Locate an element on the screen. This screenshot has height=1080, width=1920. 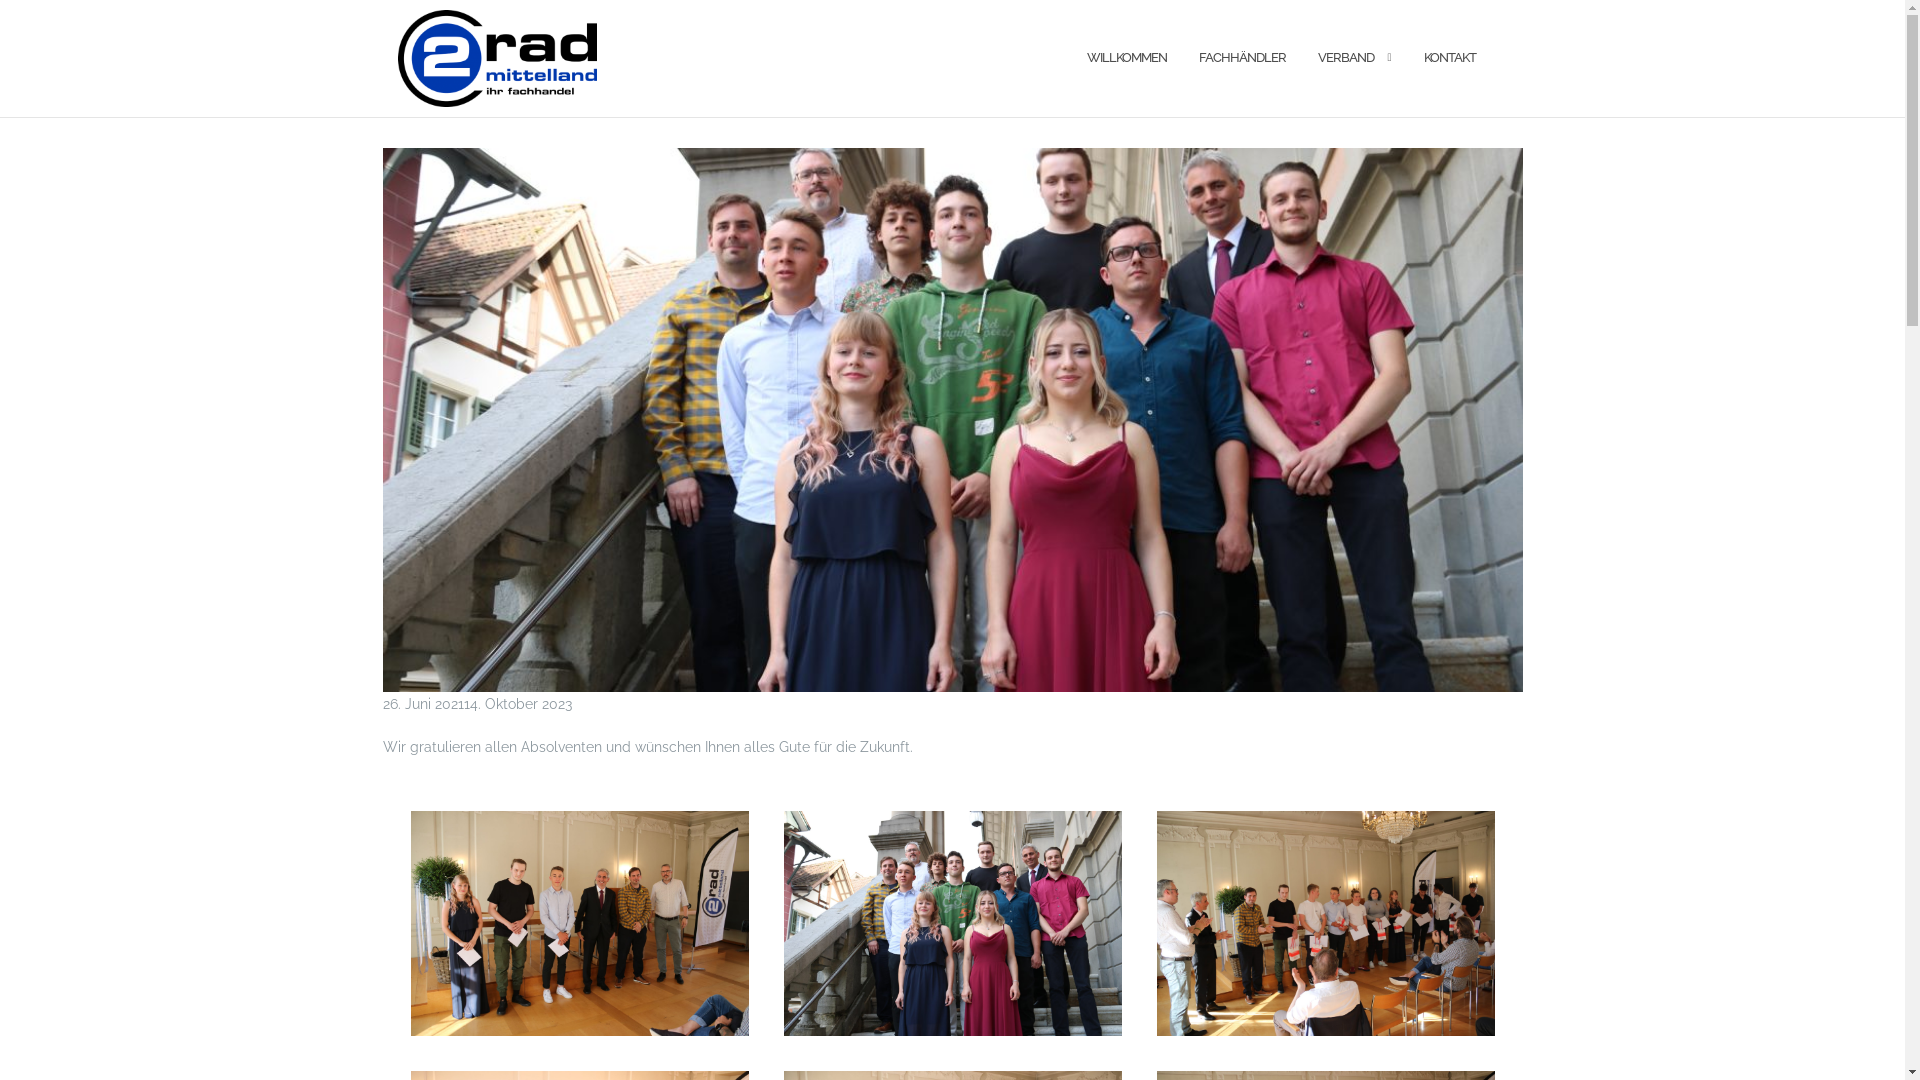
KONTAKT is located at coordinates (1450, 58).